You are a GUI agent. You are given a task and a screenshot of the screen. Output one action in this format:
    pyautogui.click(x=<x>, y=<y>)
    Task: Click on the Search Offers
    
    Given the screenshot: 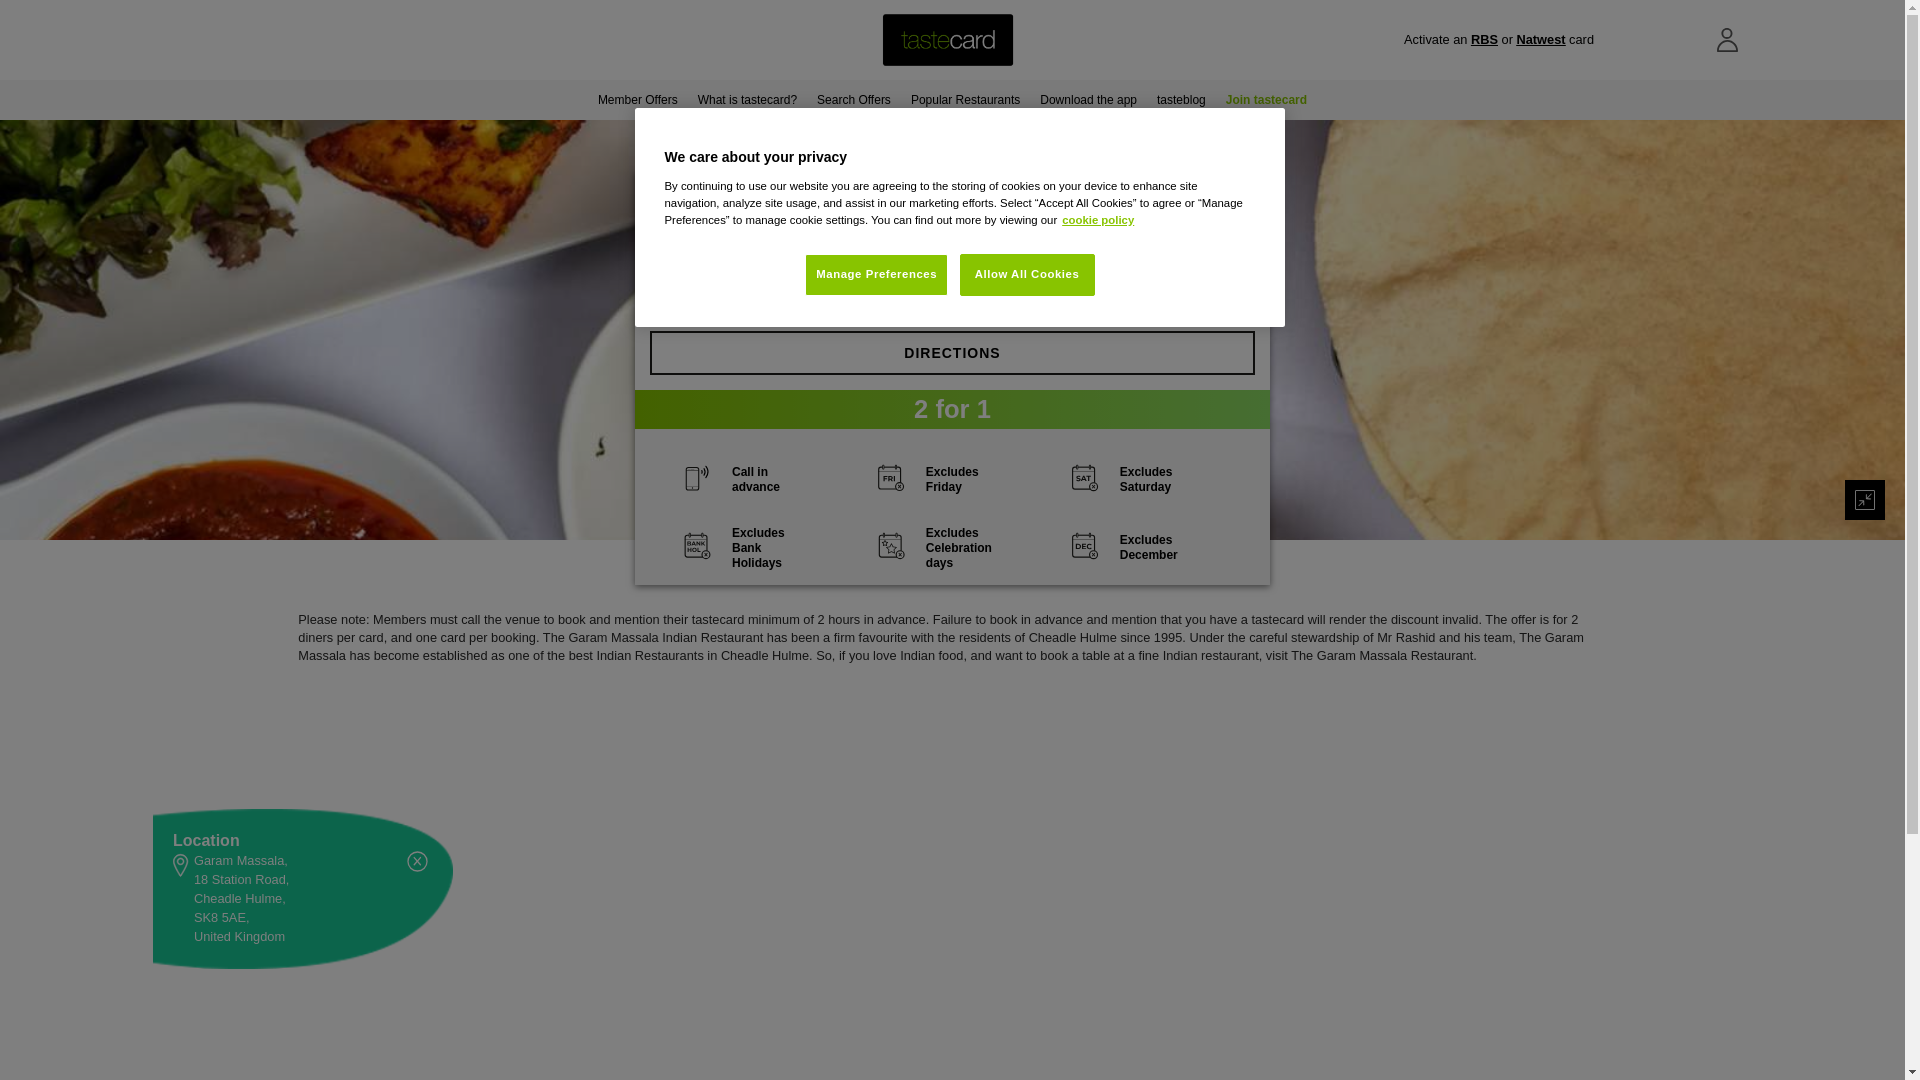 What is the action you would take?
    pyautogui.click(x=853, y=99)
    